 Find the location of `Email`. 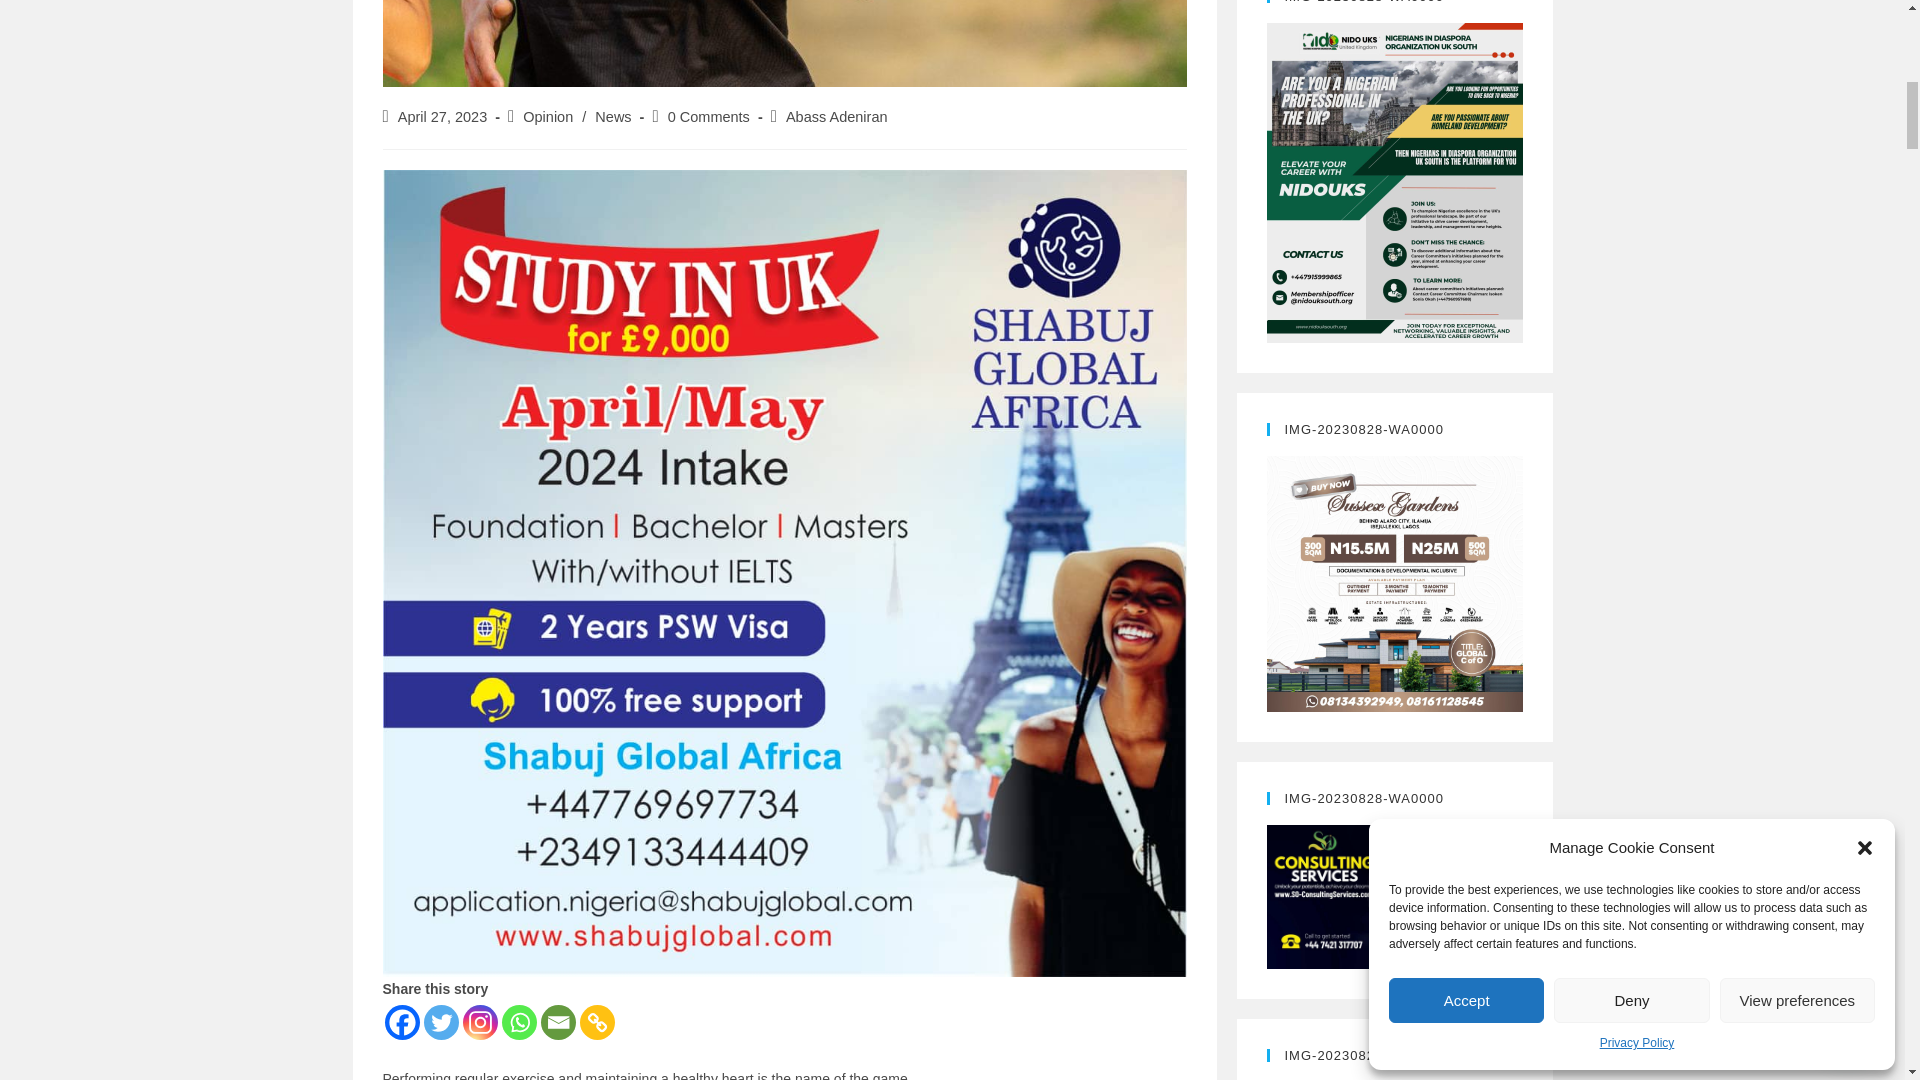

Email is located at coordinates (556, 1022).